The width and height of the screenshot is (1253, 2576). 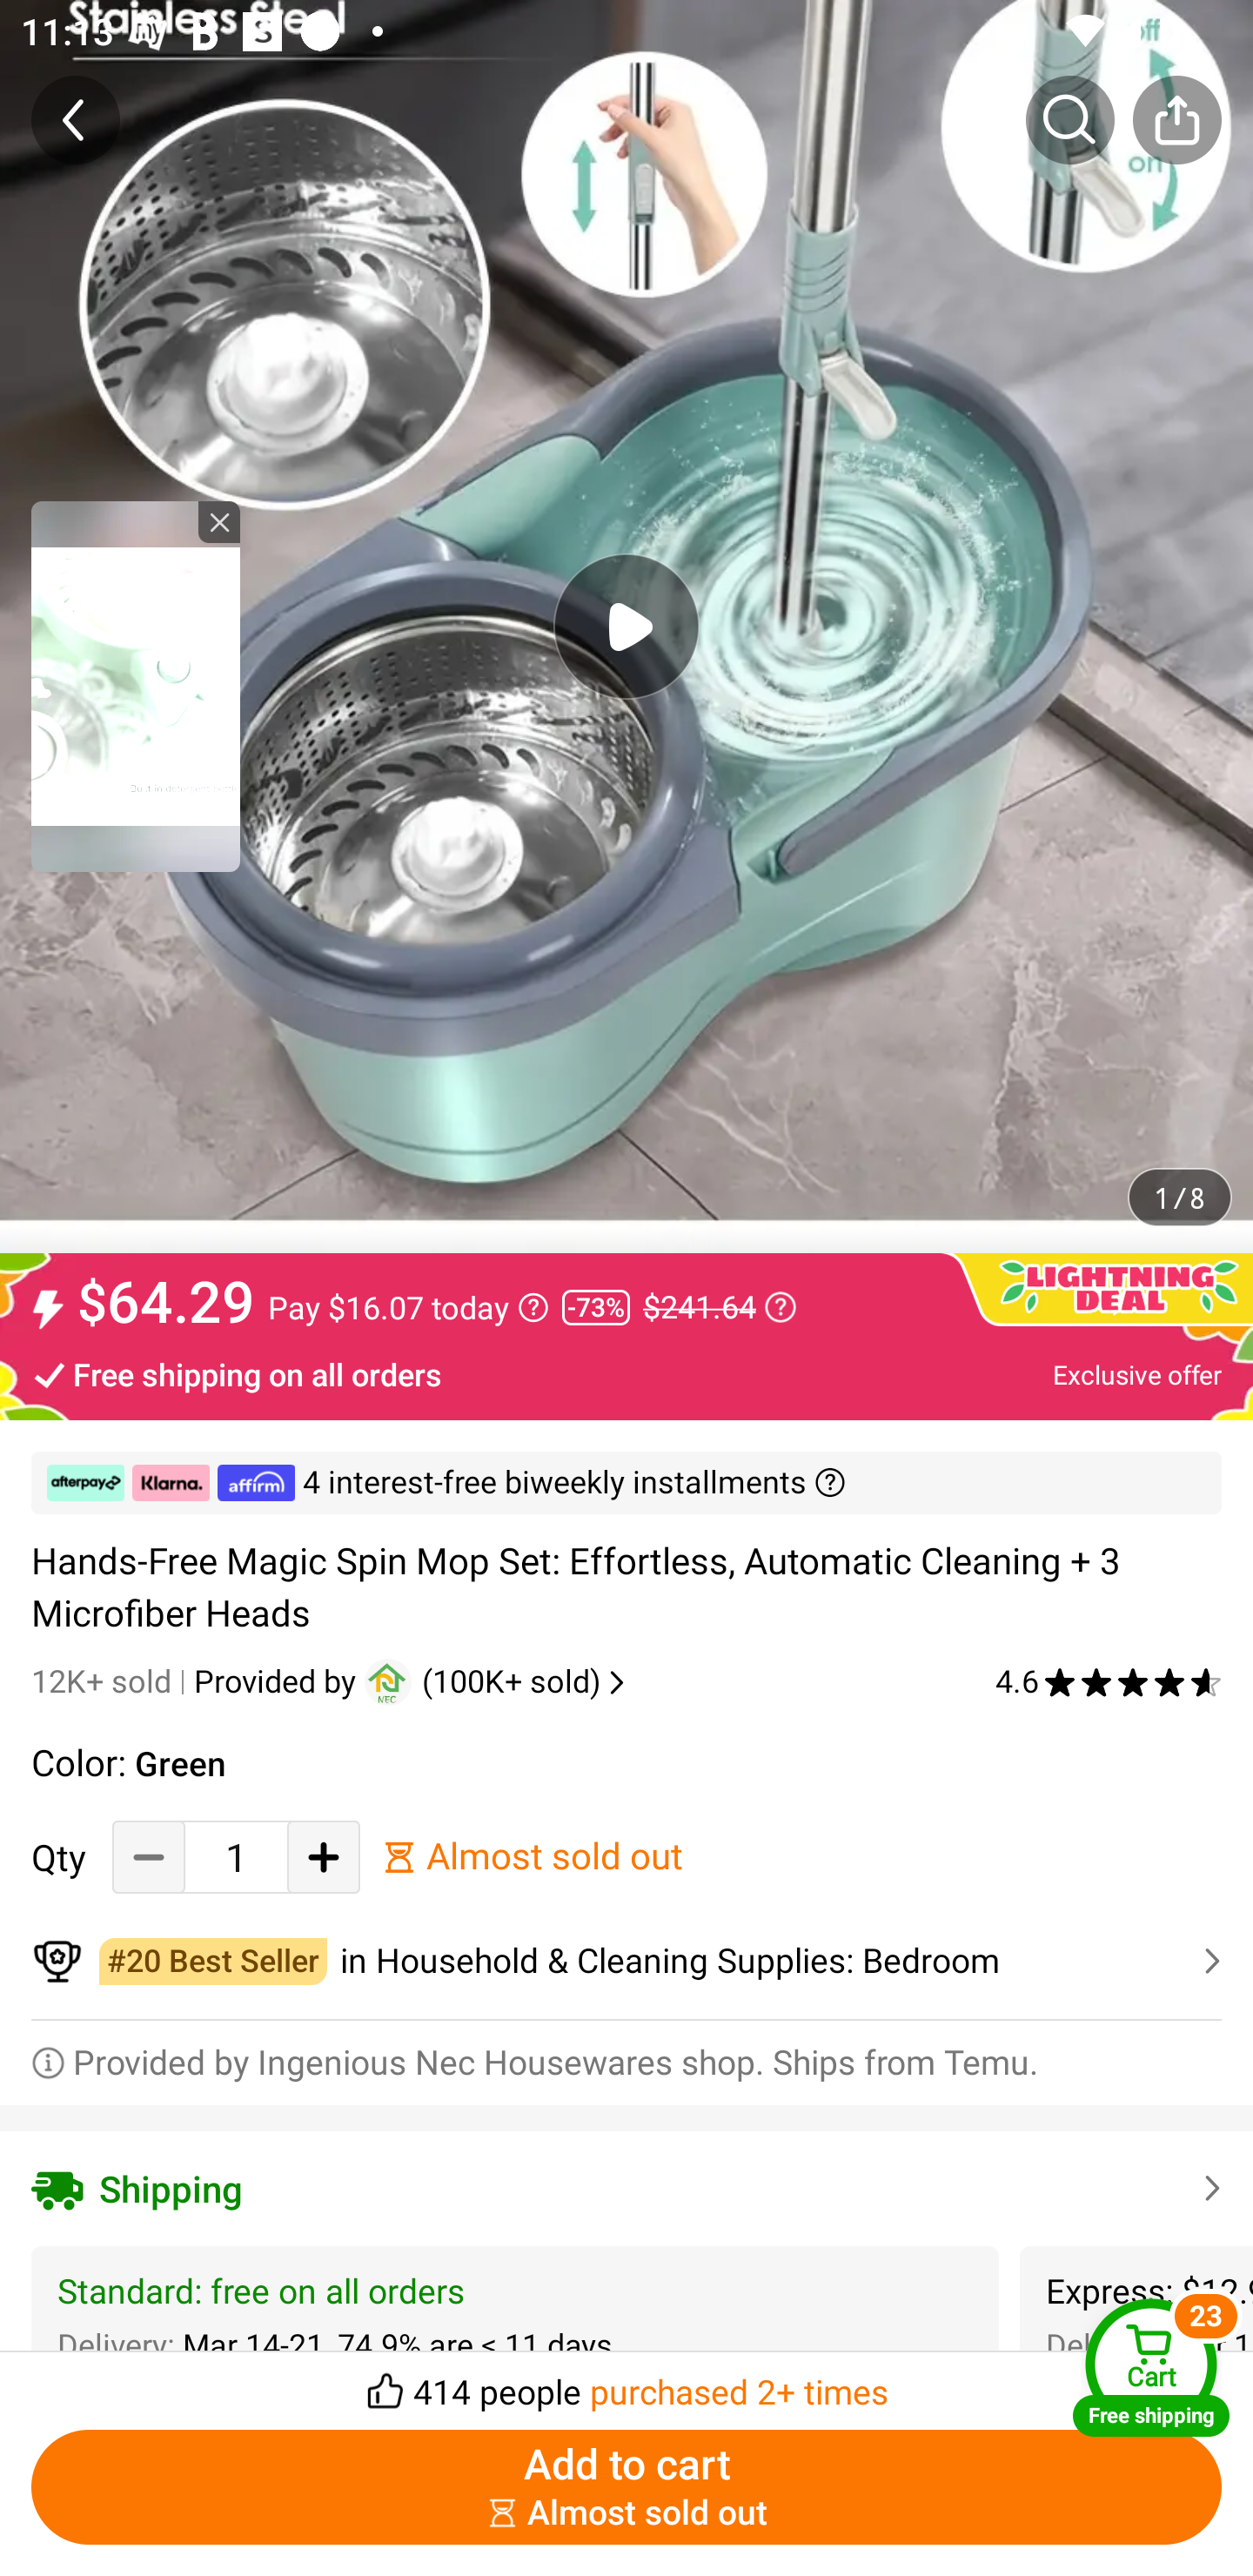 I want to click on Pay $16.07 today  , so click(x=408, y=1307).